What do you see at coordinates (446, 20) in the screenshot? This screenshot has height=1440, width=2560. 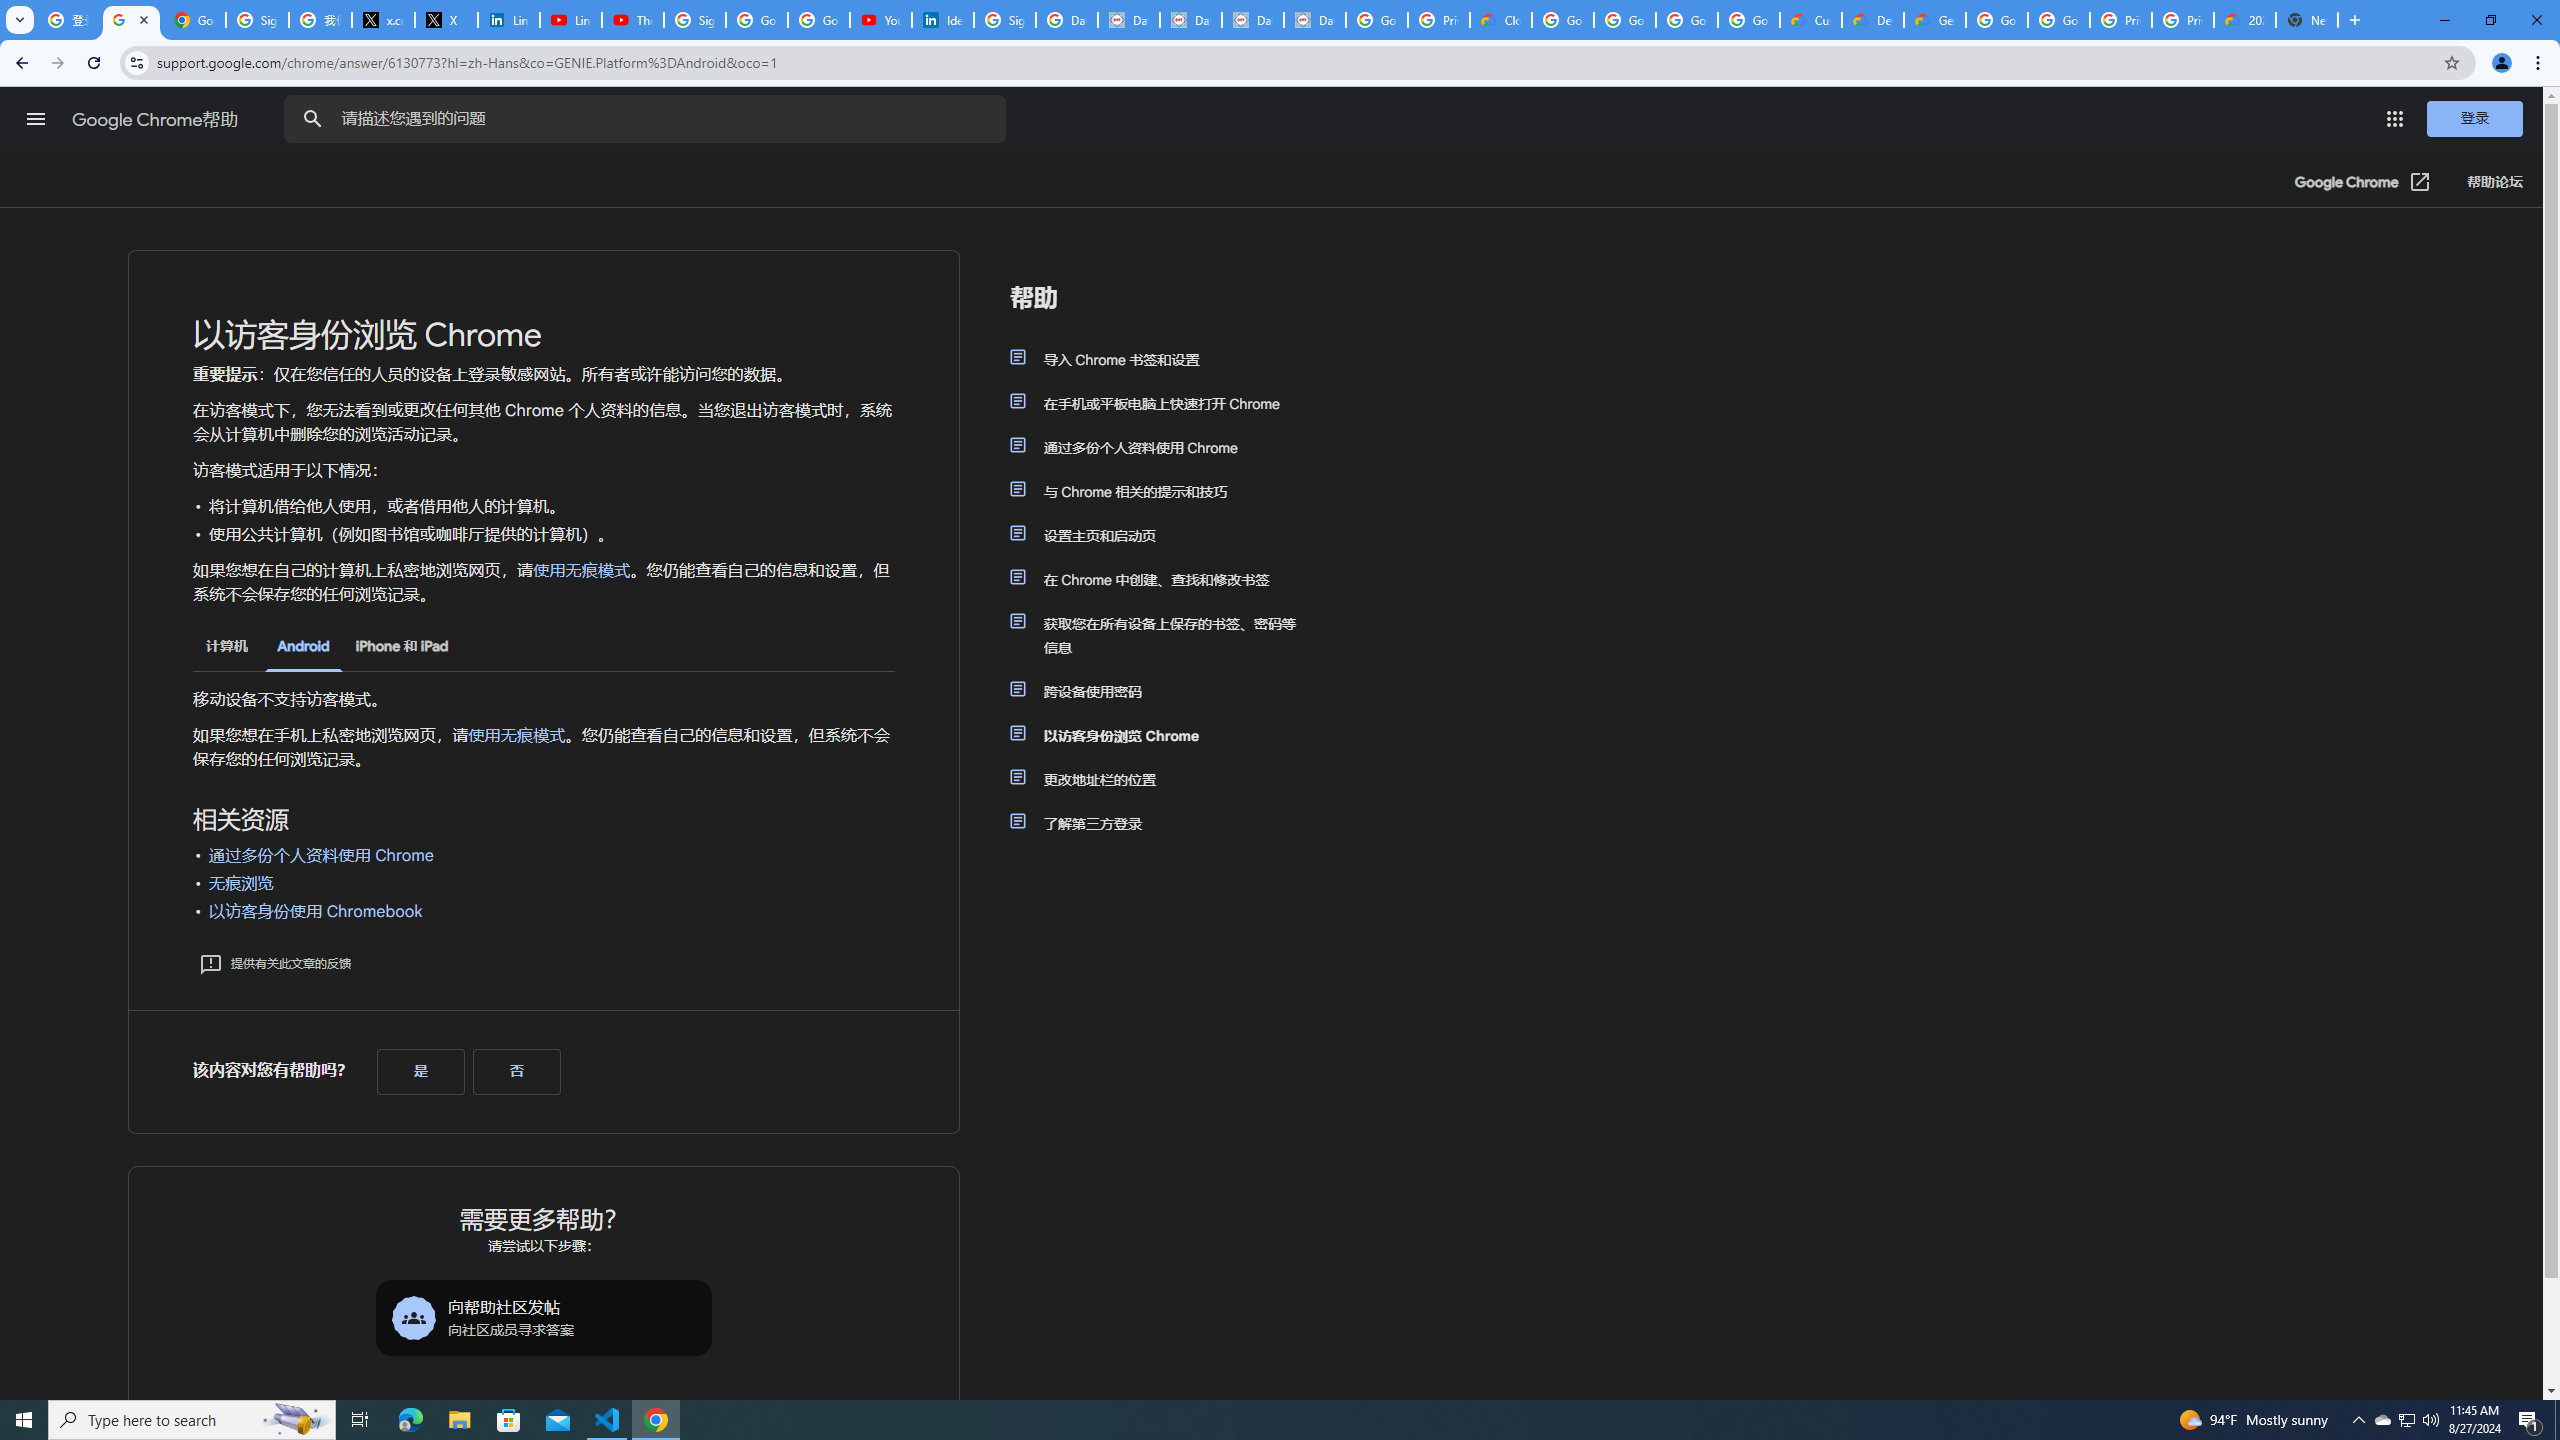 I see `X` at bounding box center [446, 20].